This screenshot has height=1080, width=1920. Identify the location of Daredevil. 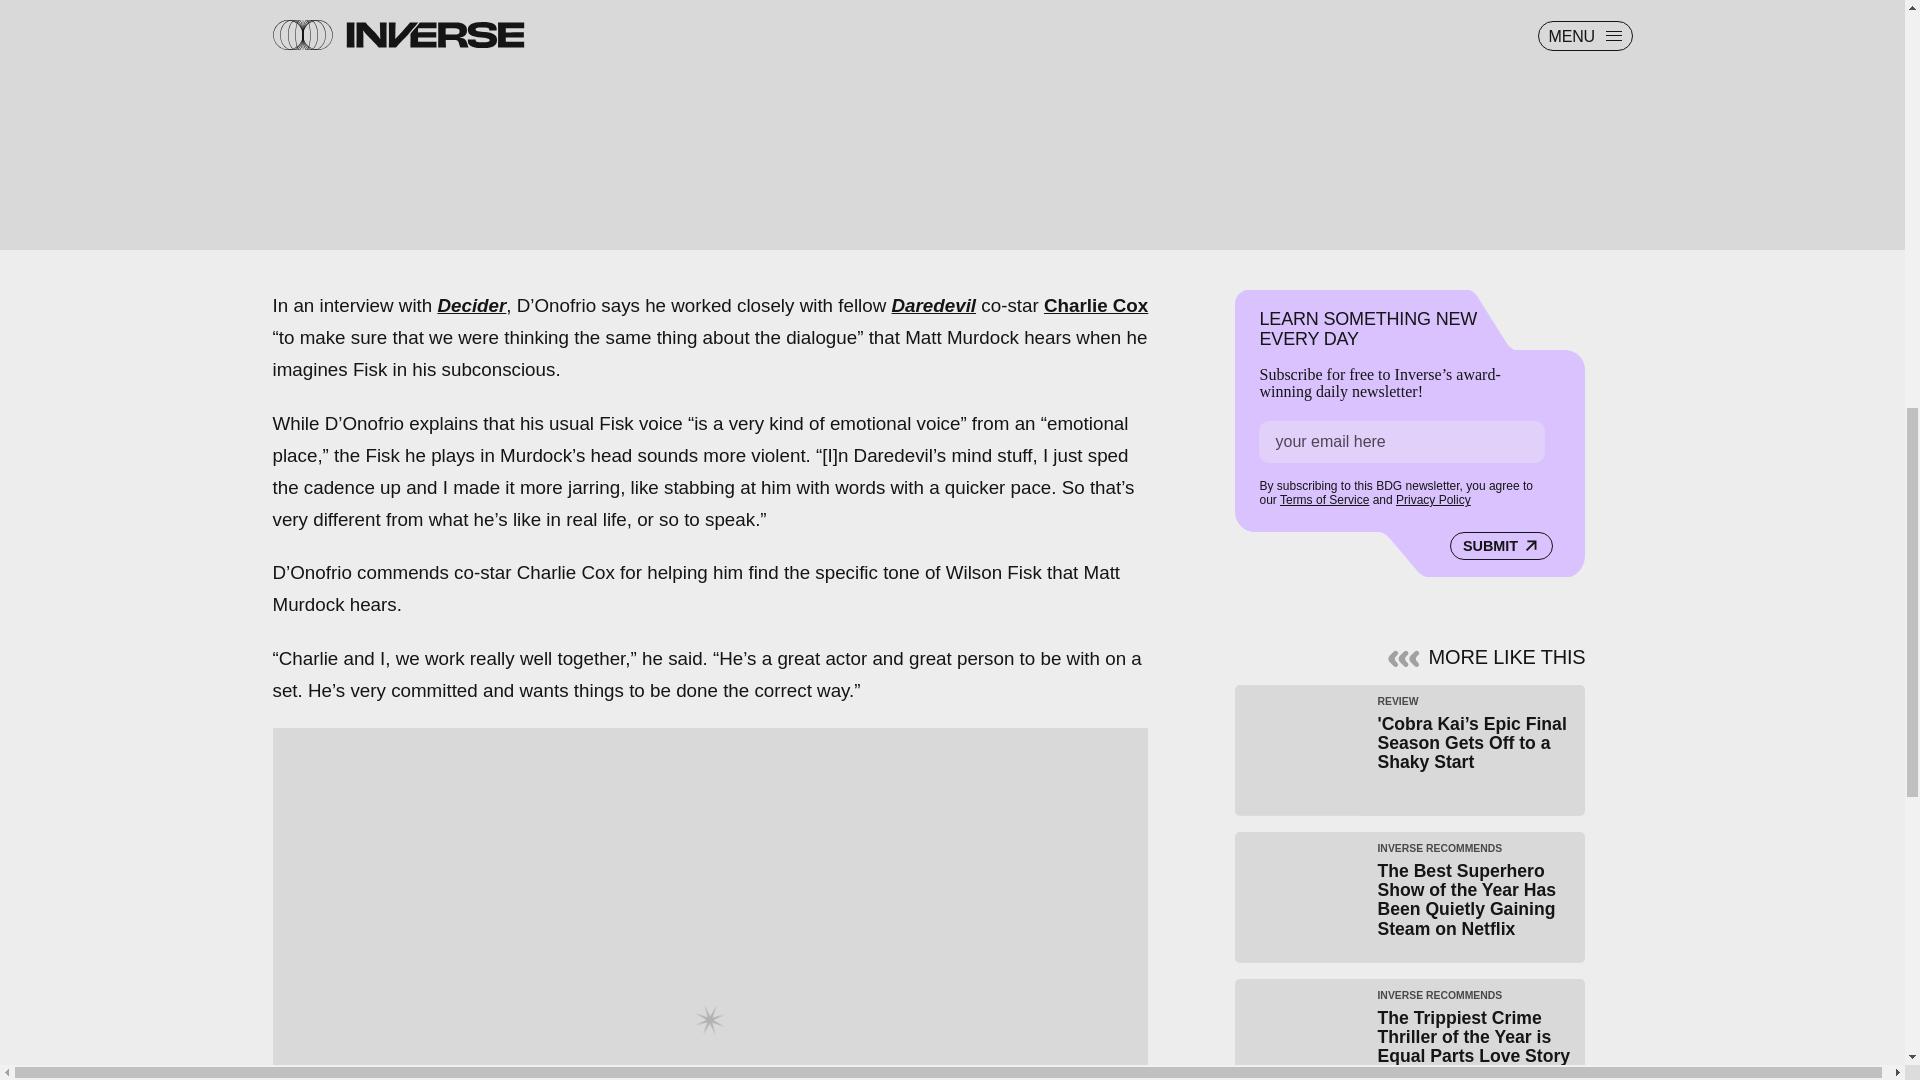
(934, 305).